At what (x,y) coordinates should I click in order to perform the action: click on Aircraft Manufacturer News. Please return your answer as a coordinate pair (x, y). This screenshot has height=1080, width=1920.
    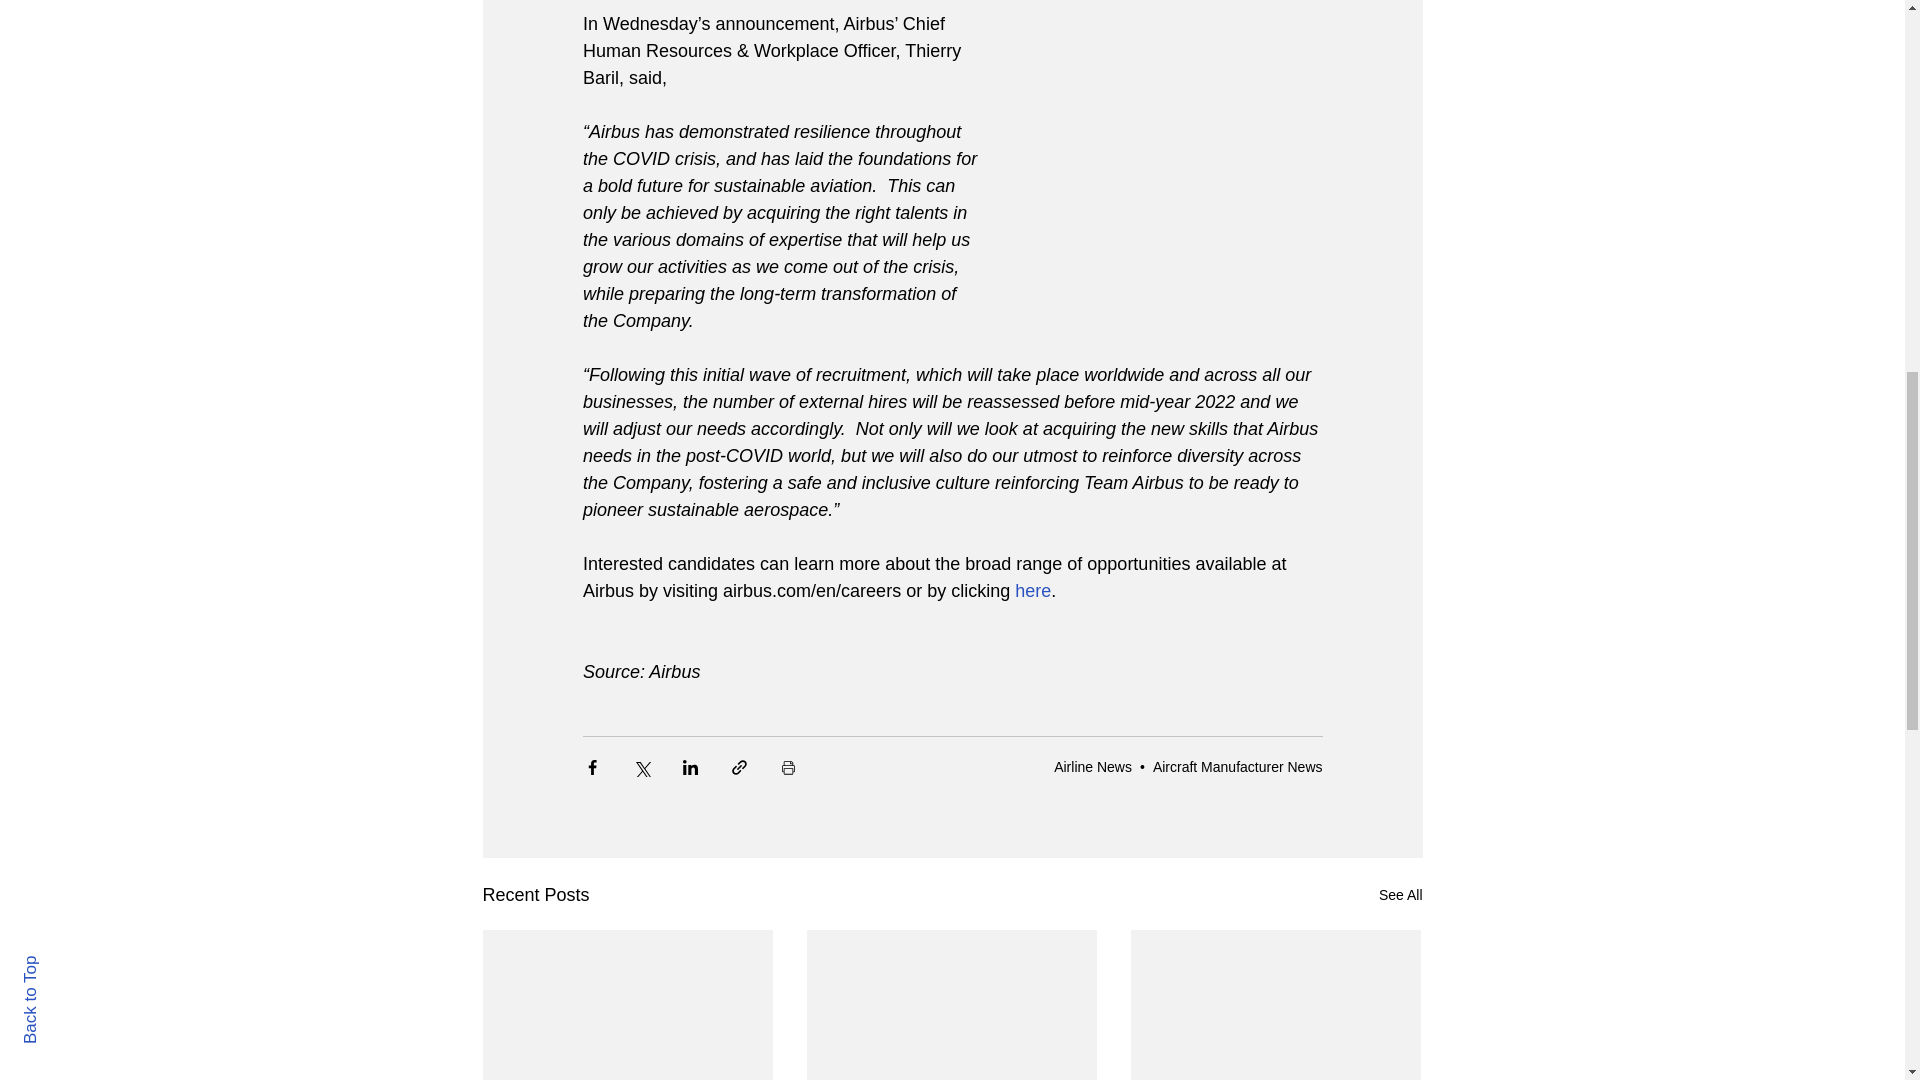
    Looking at the image, I should click on (1238, 766).